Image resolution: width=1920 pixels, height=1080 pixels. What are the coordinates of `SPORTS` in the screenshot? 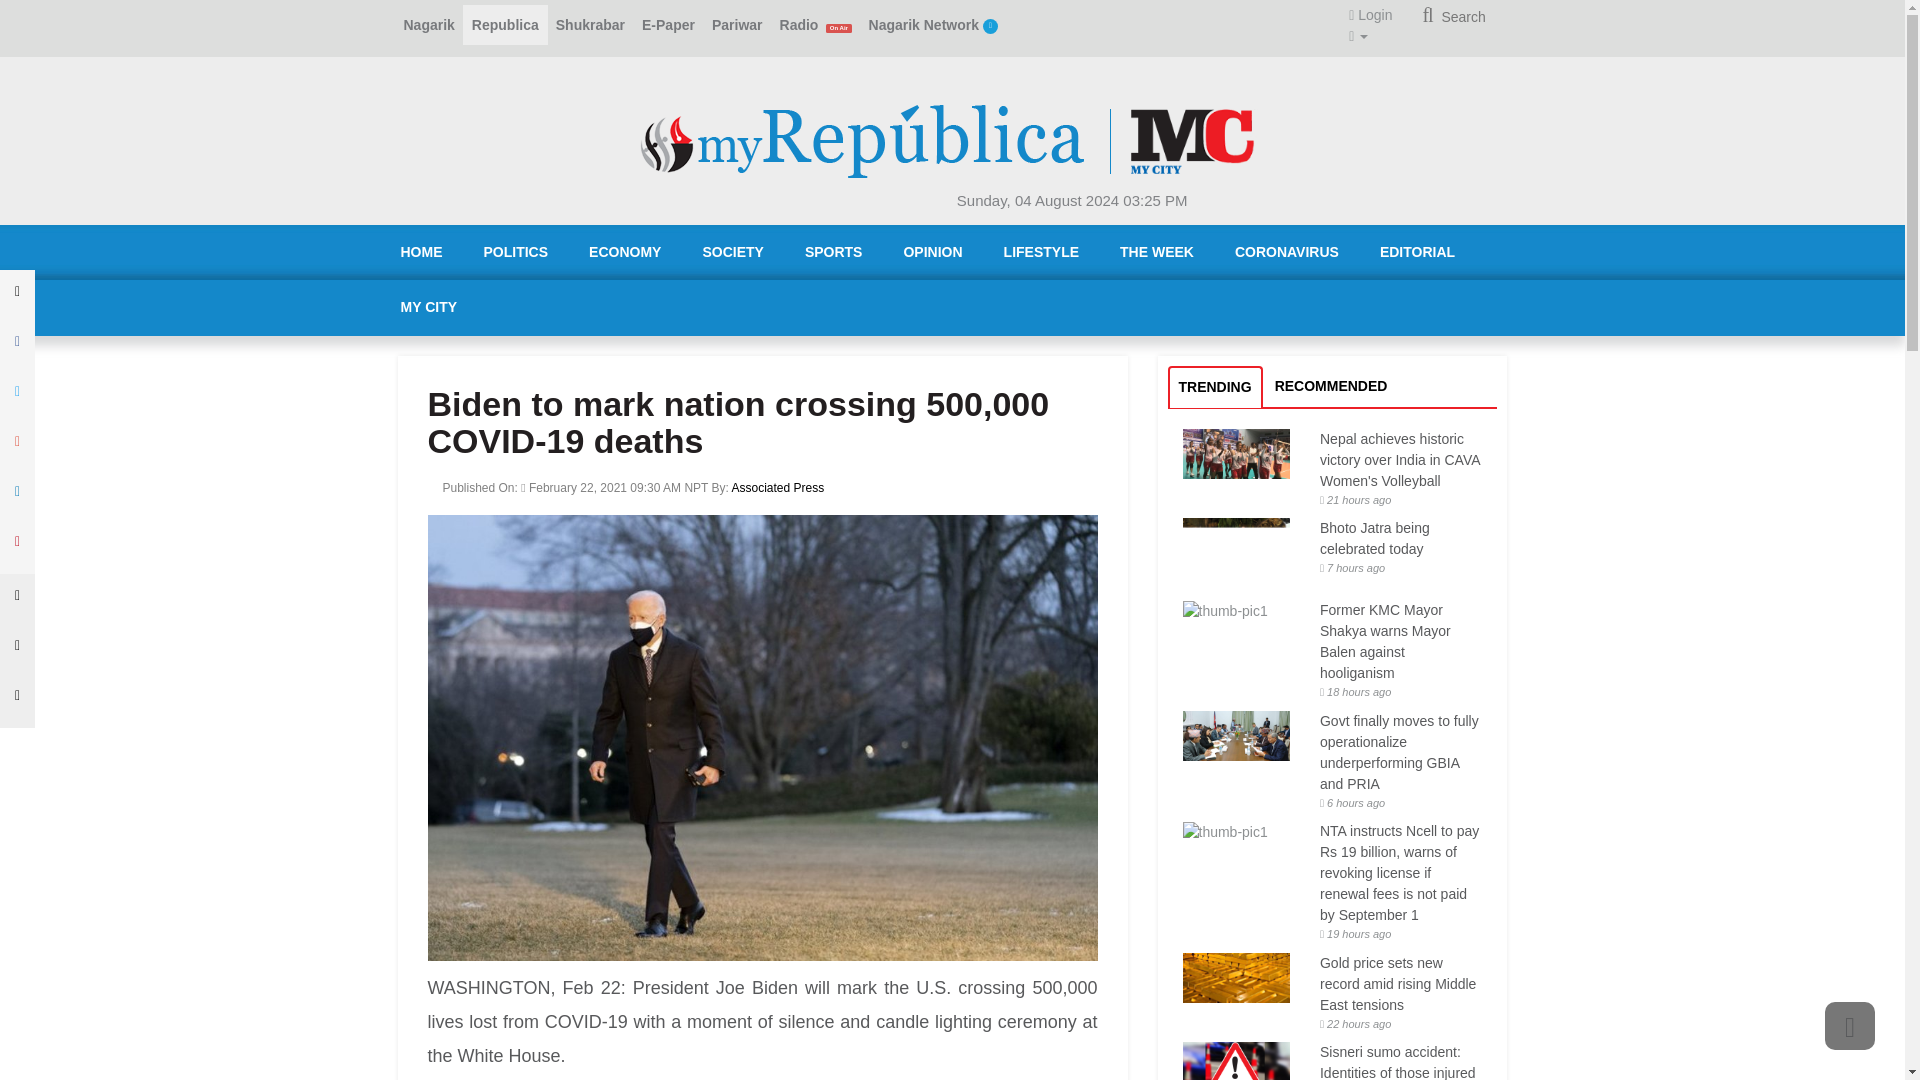 It's located at (834, 252).